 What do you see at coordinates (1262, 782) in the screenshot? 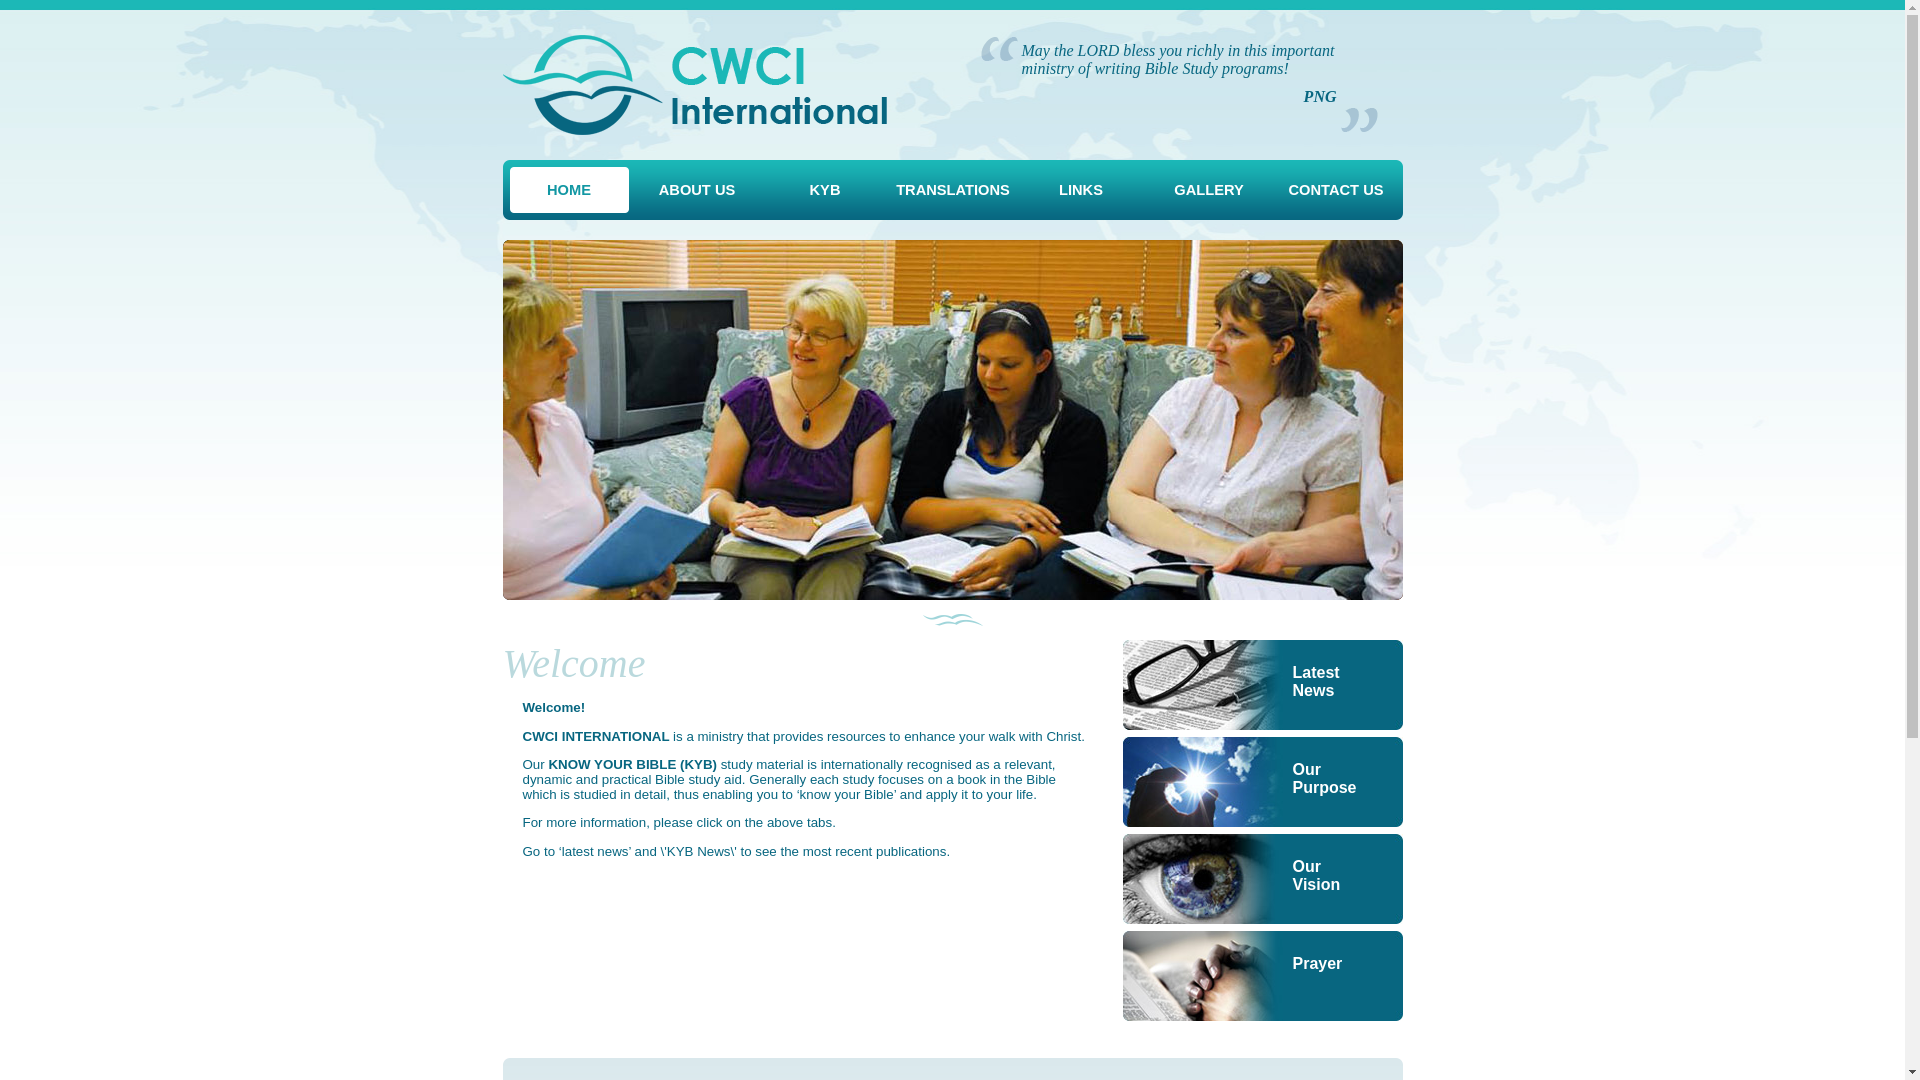
I see `Our
Purpose` at bounding box center [1262, 782].